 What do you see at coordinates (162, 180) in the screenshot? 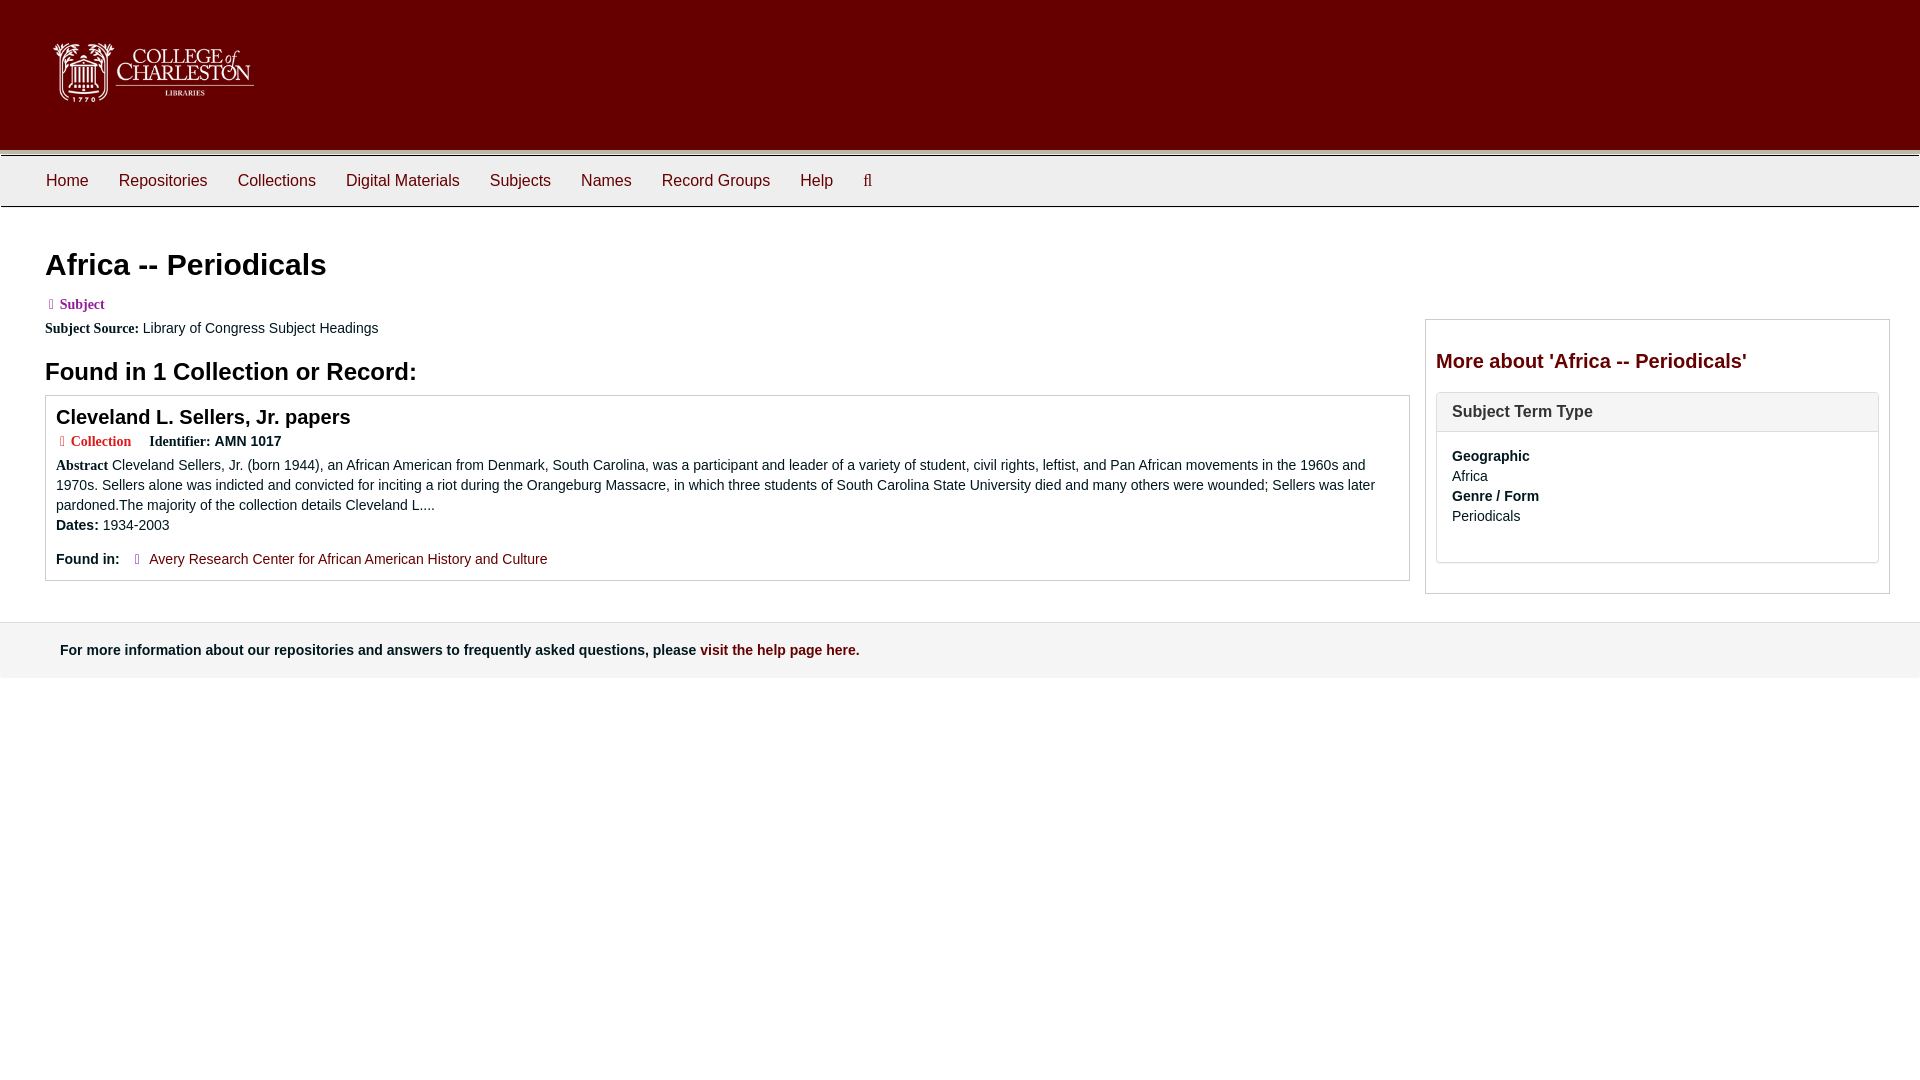
I see `Repositories` at bounding box center [162, 180].